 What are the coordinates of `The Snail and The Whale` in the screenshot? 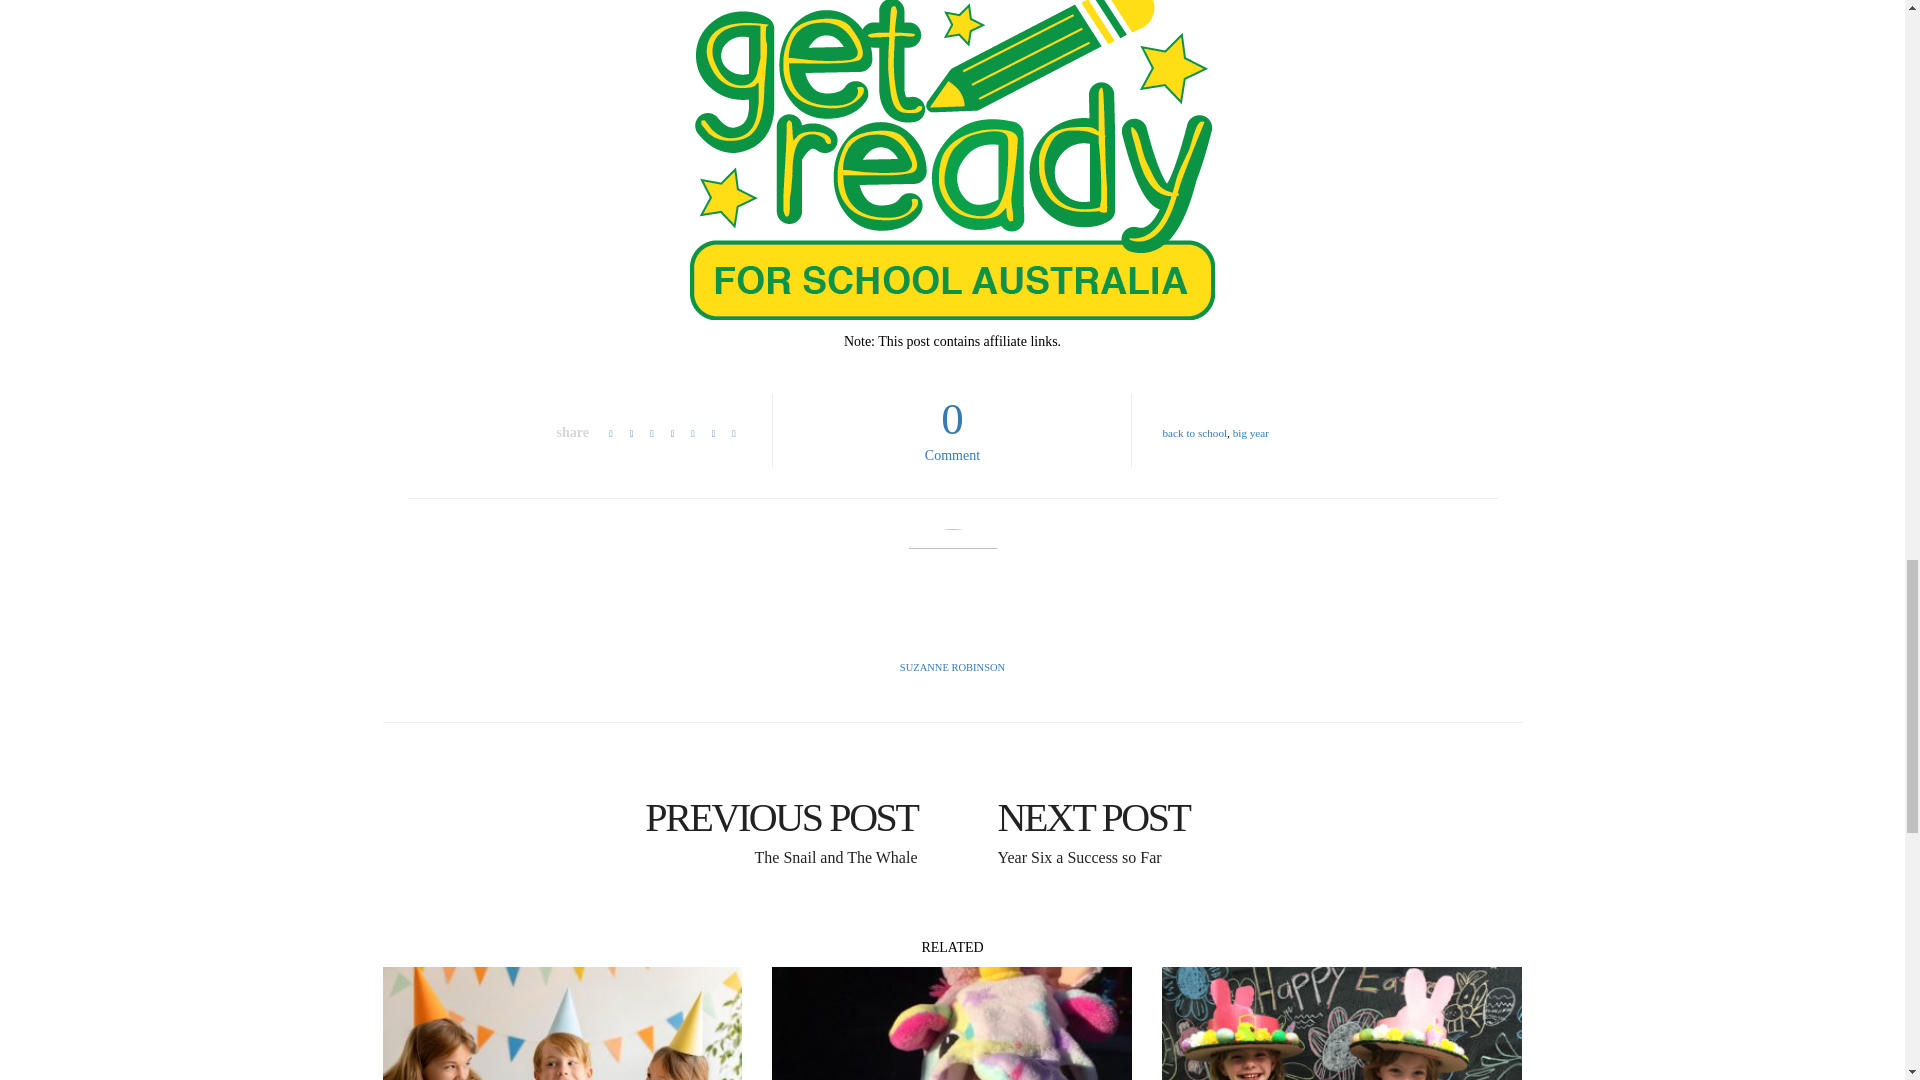 It's located at (659, 816).